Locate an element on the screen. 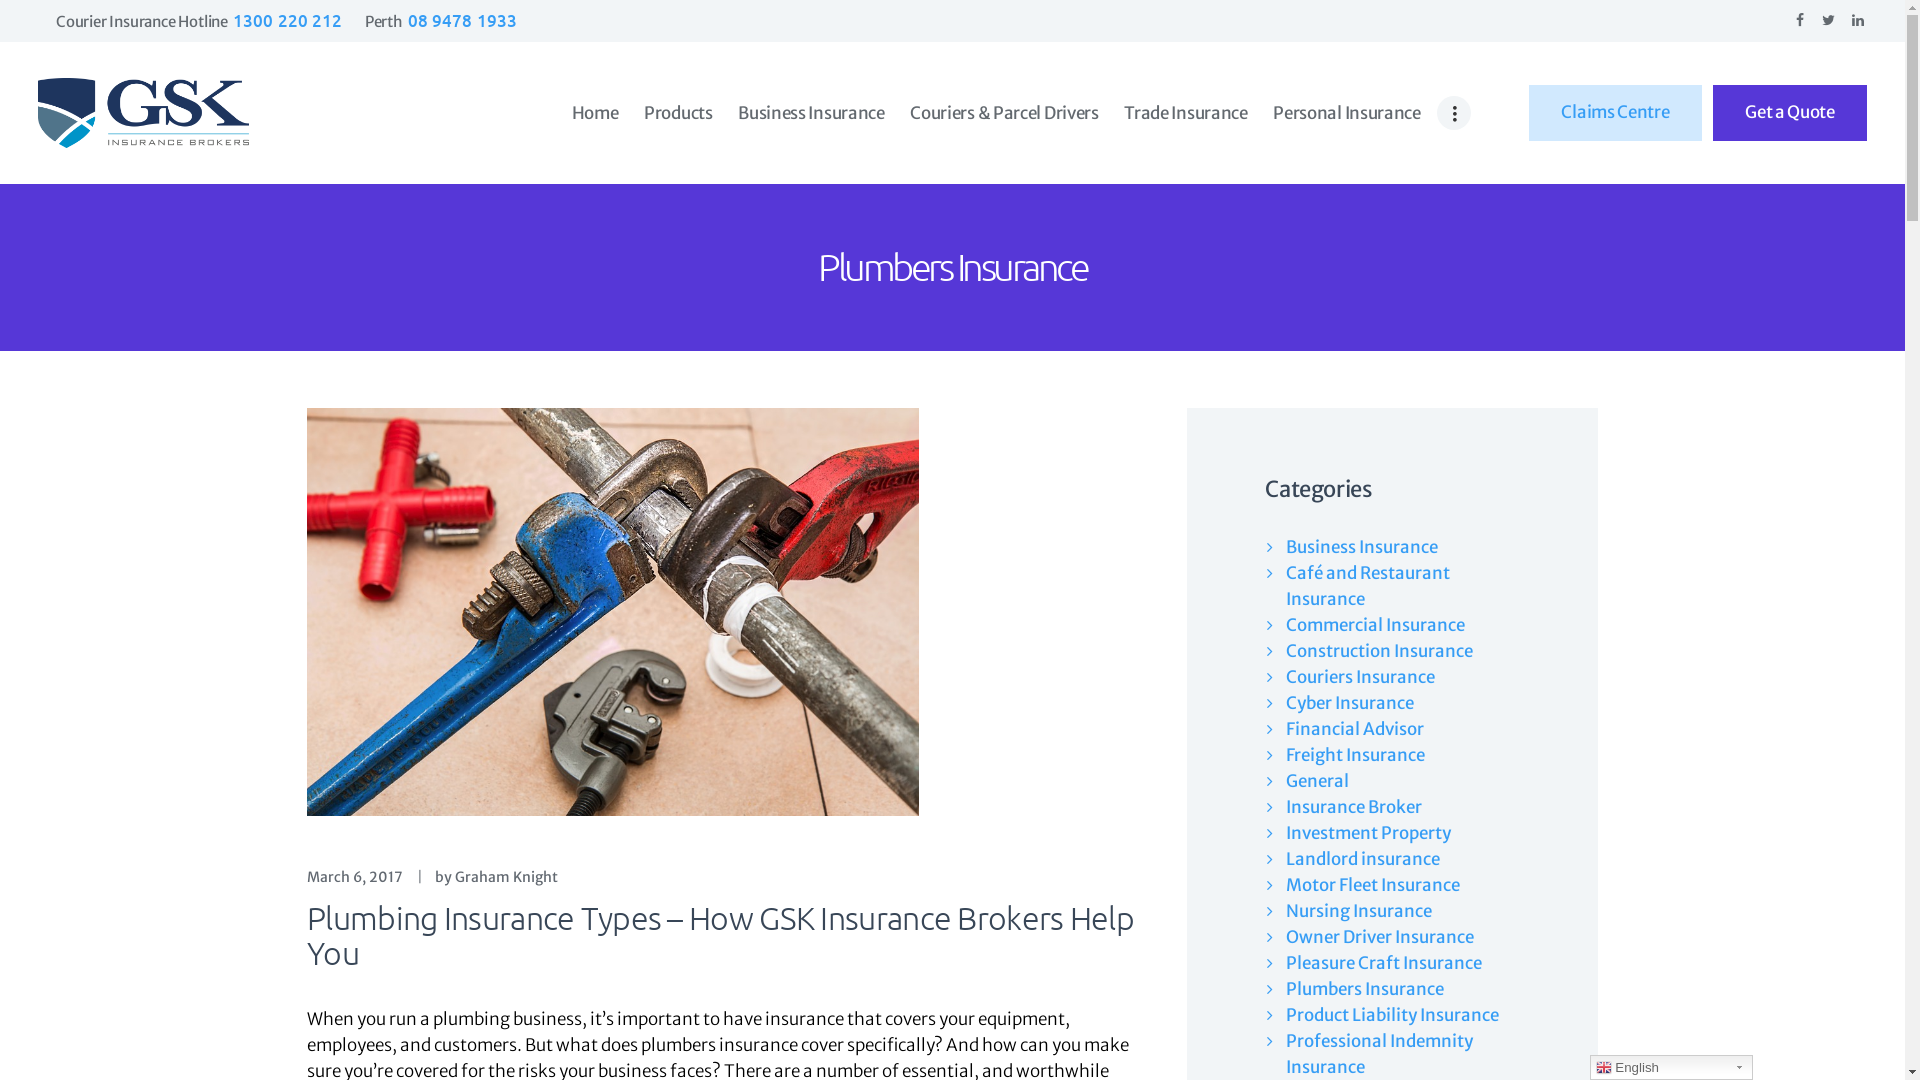 The height and width of the screenshot is (1080, 1920). Get a Quote is located at coordinates (1790, 113).